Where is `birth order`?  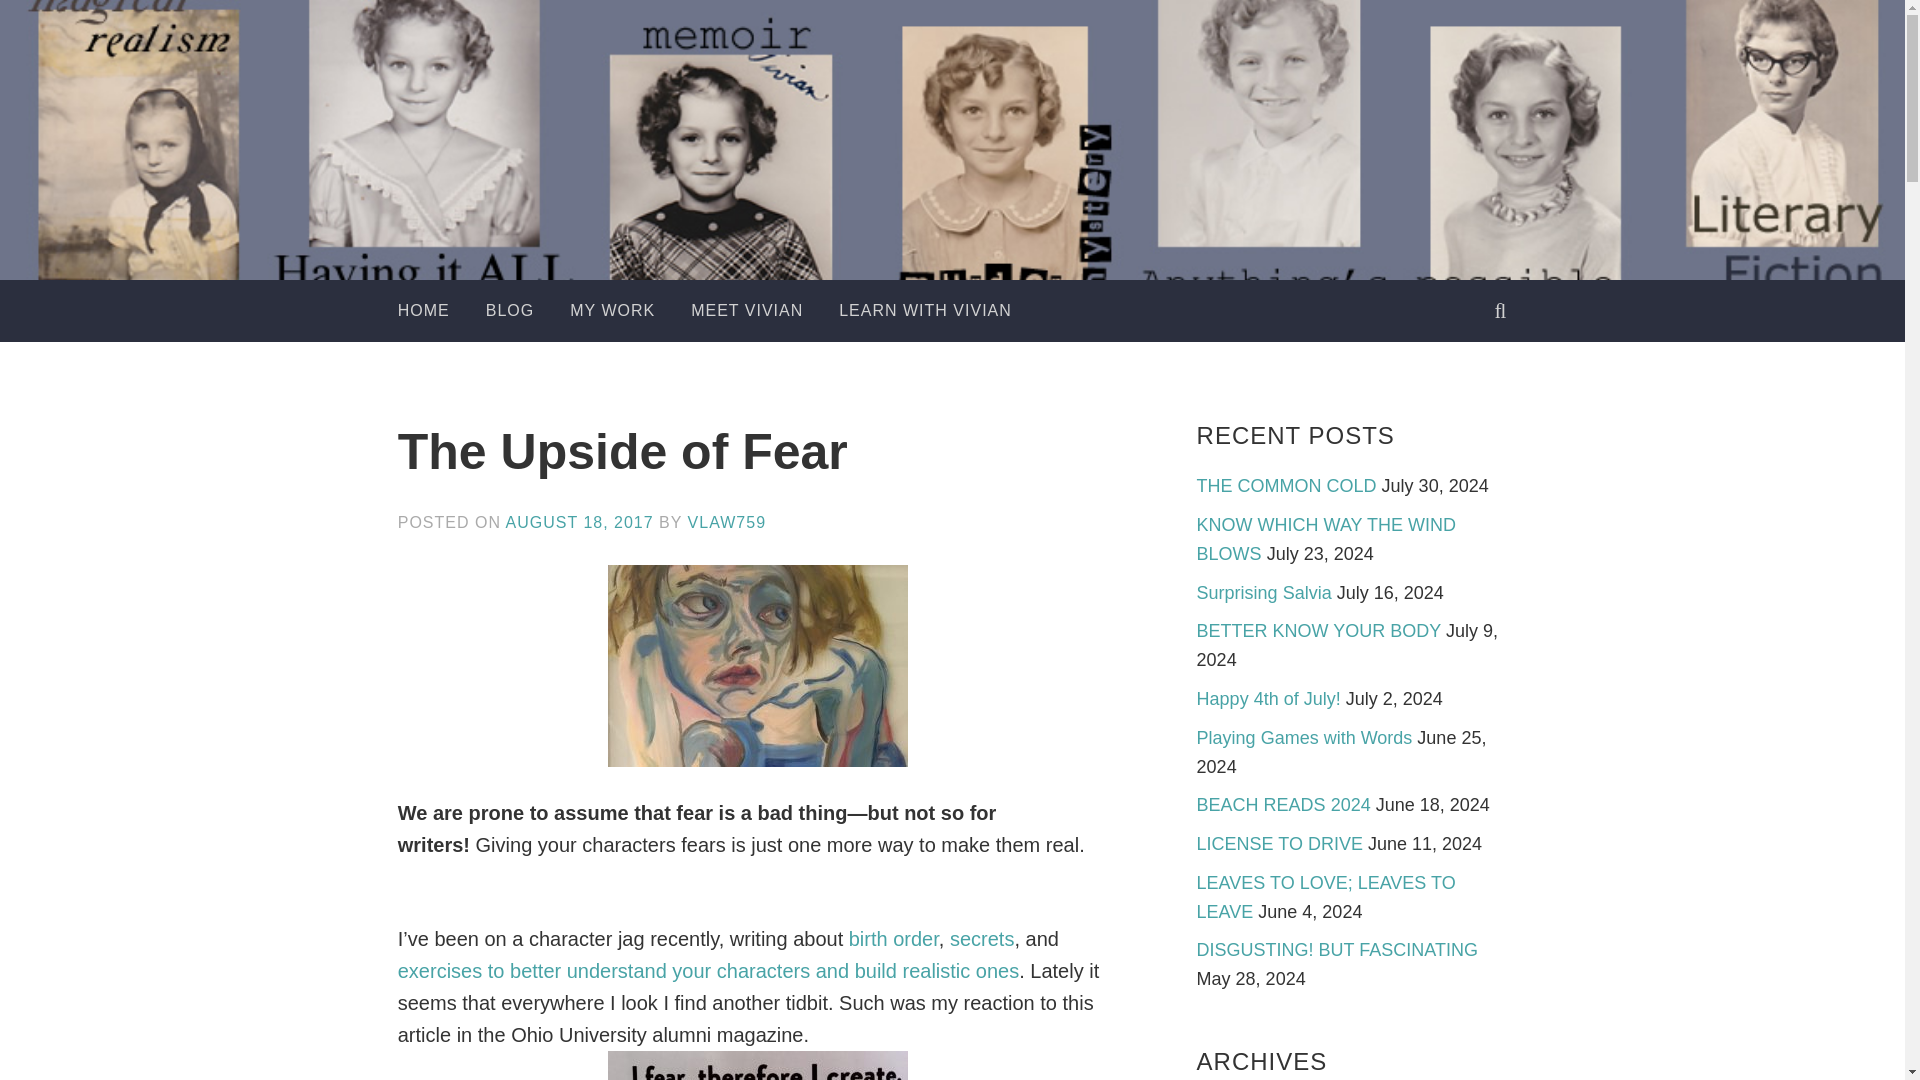
birth order is located at coordinates (893, 938).